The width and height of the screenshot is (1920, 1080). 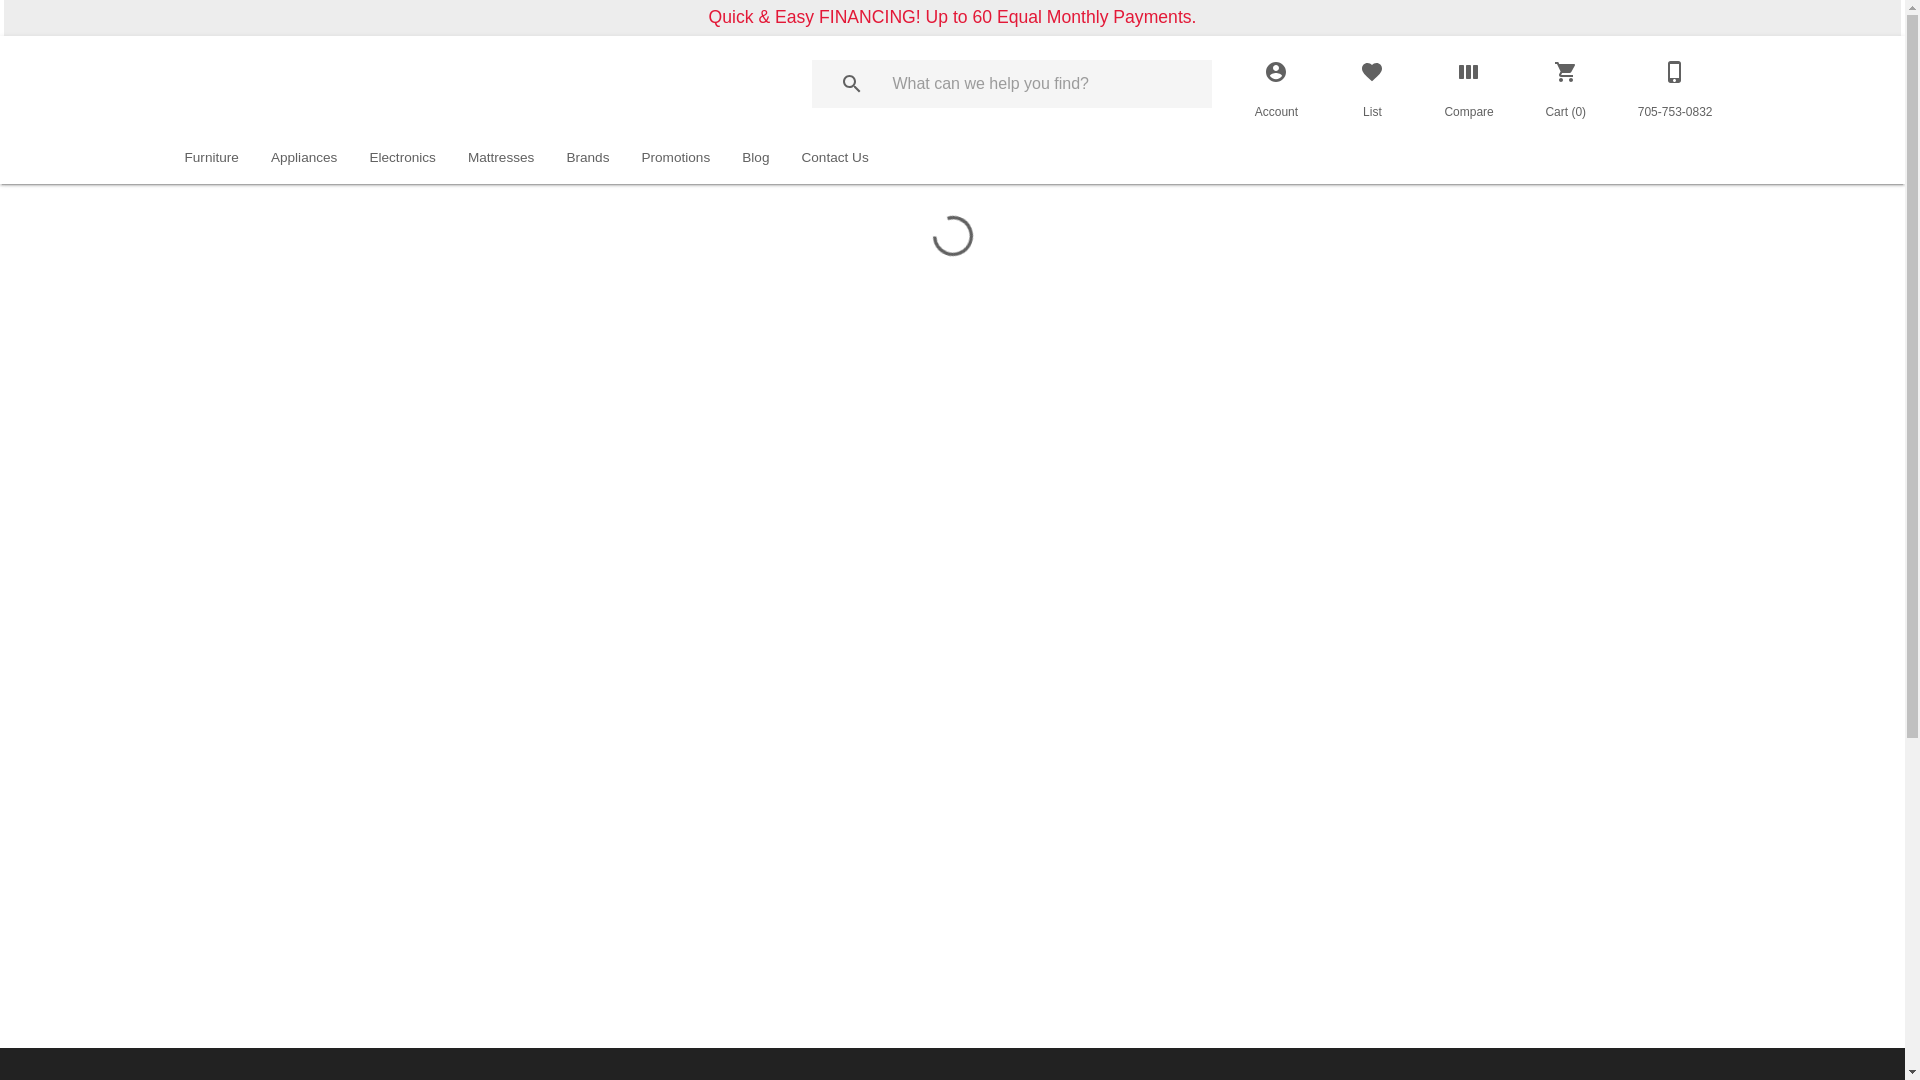 I want to click on Brands, so click(x=588, y=158).